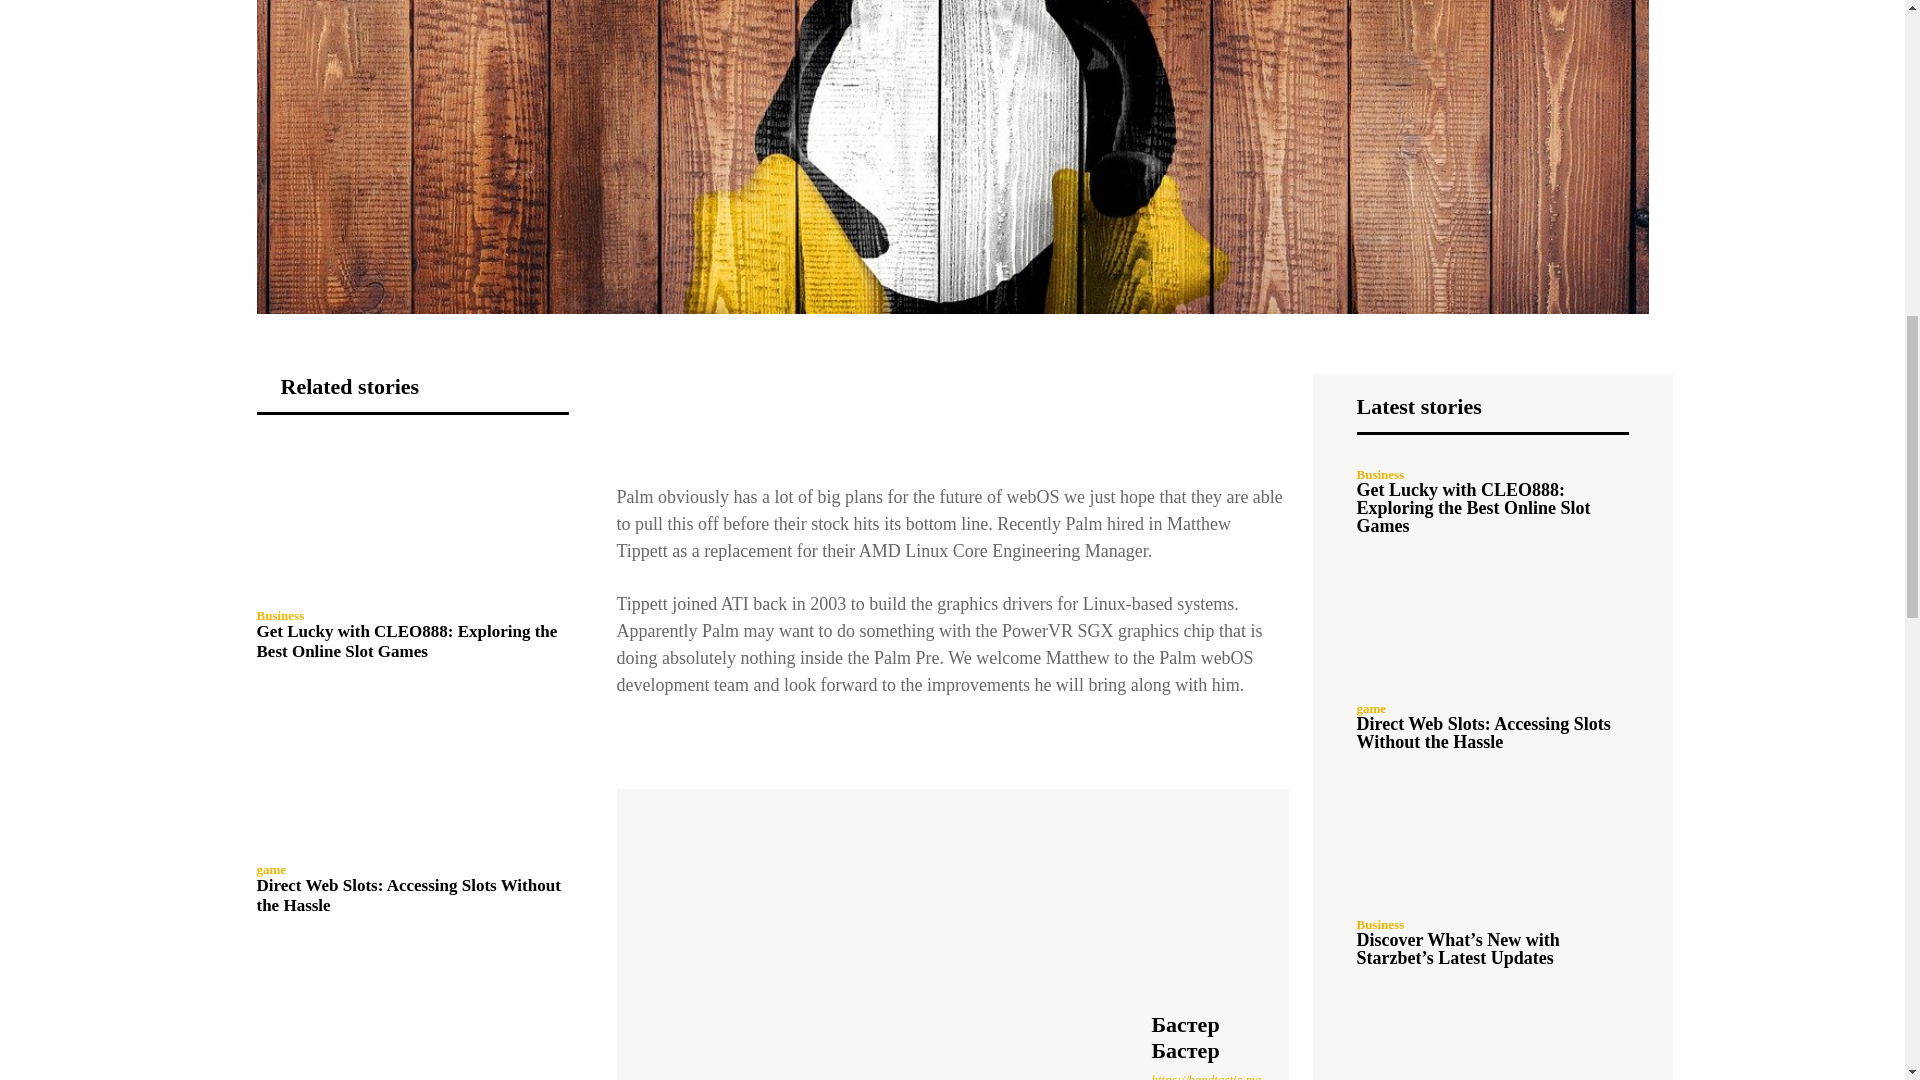 The image size is (1920, 1080). Describe the element at coordinates (406, 641) in the screenshot. I see `Get Lucky with CLEO888: Exploring the Best Online Slot Games` at that location.